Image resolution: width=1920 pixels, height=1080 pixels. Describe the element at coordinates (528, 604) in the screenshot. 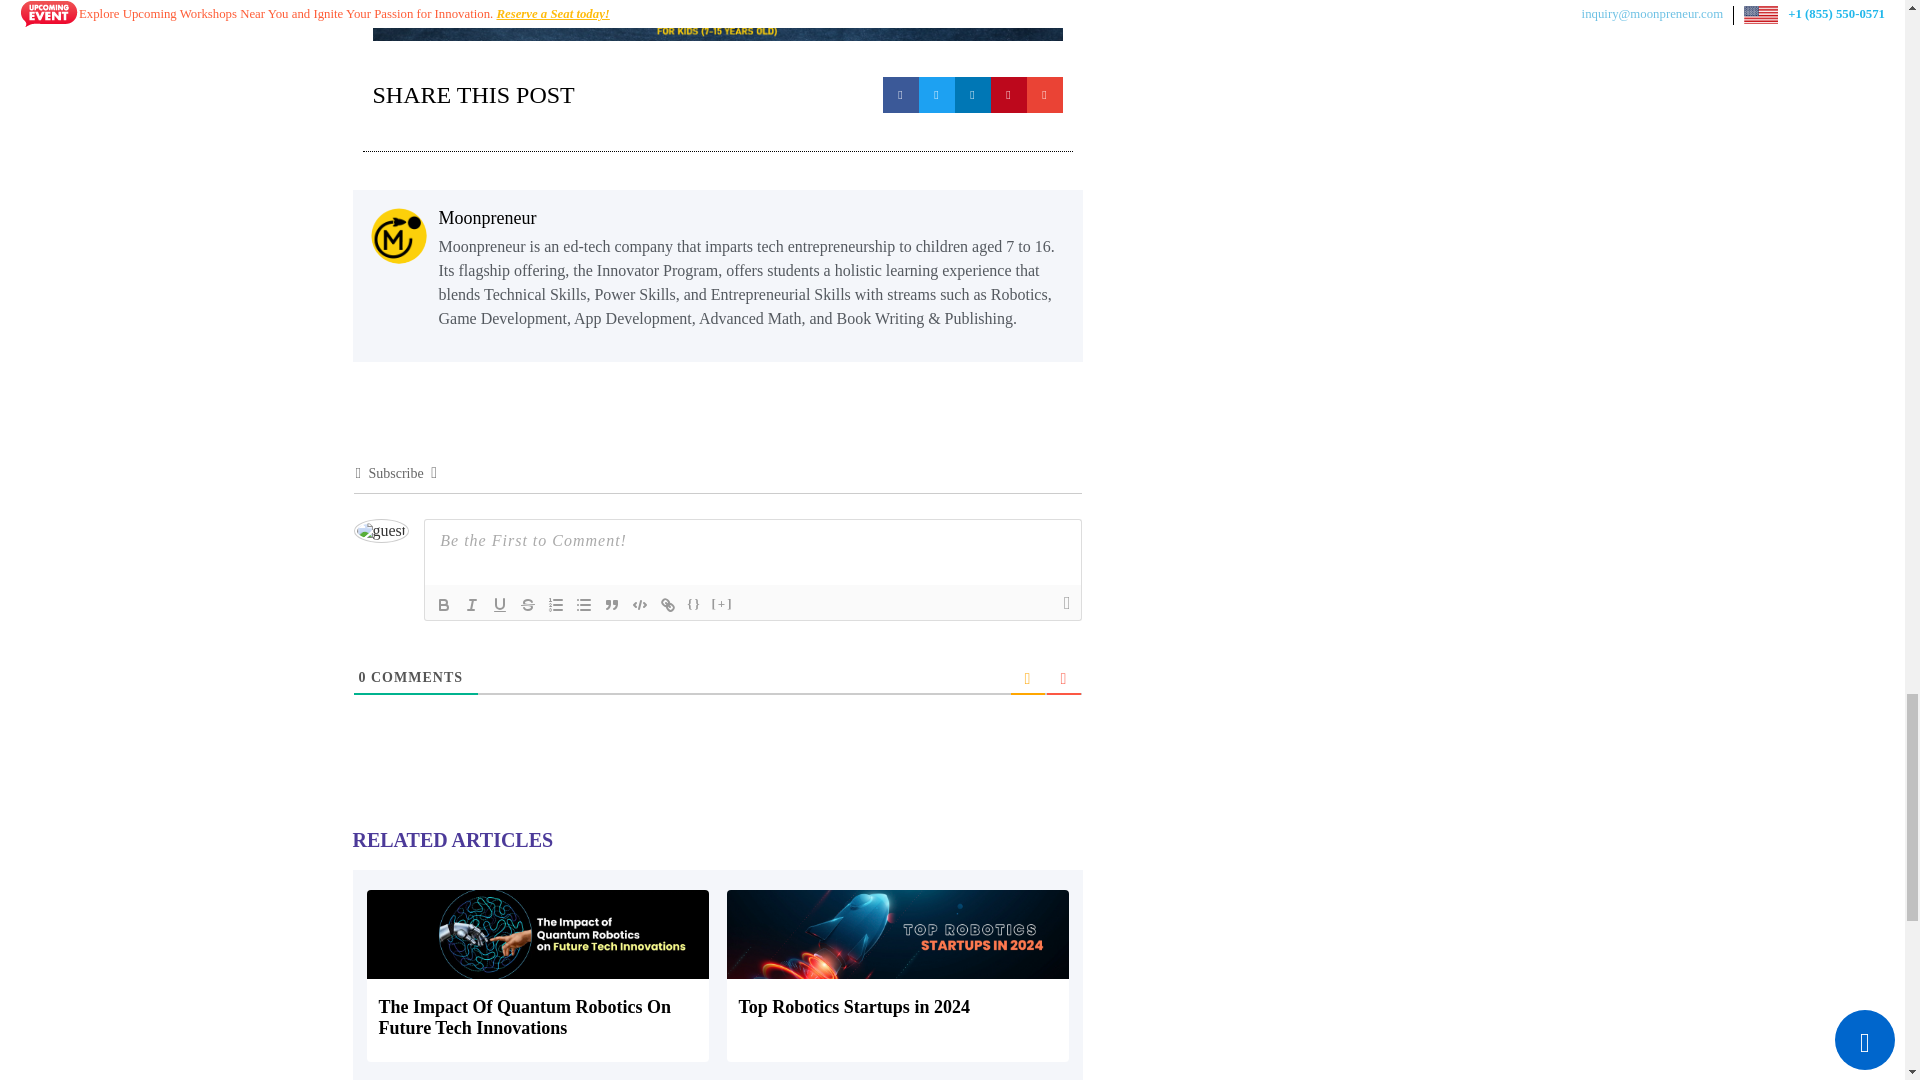

I see `Strike` at that location.